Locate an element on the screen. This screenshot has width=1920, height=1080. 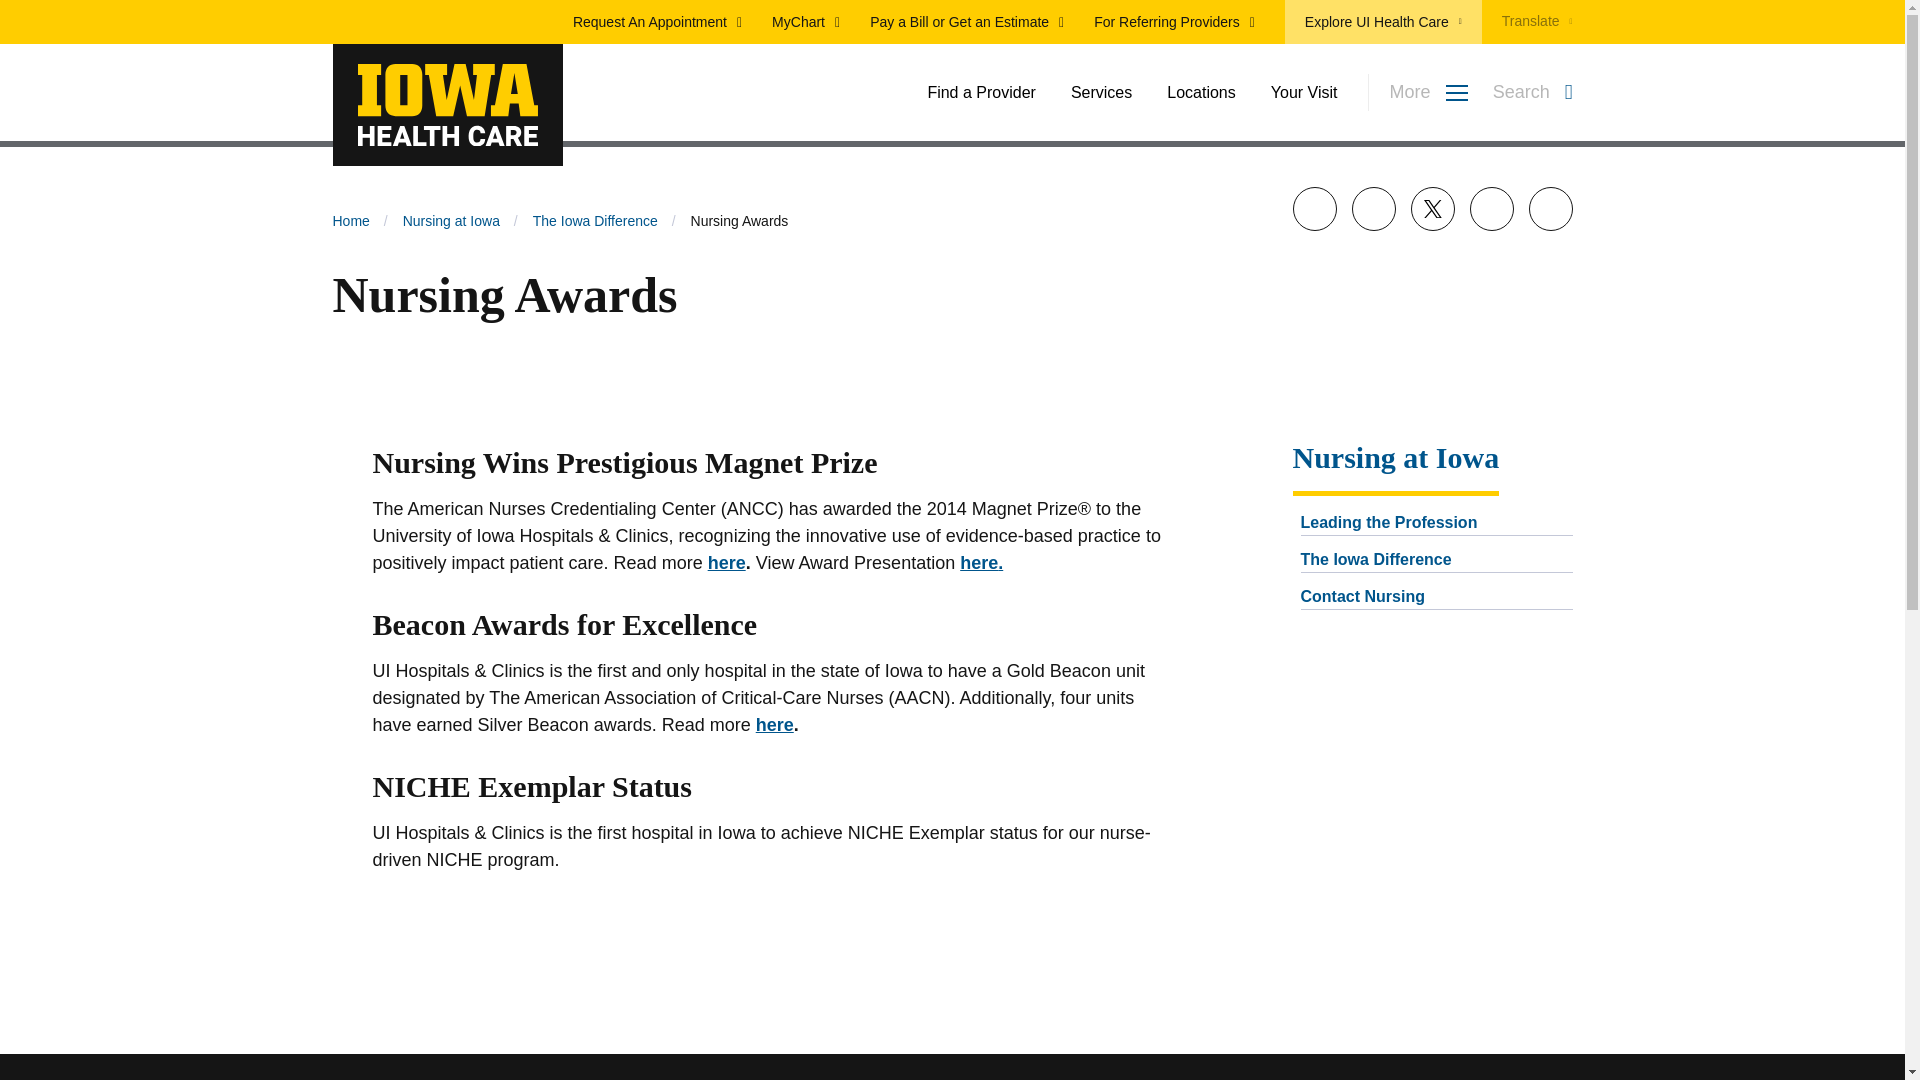
More is located at coordinates (1418, 92).